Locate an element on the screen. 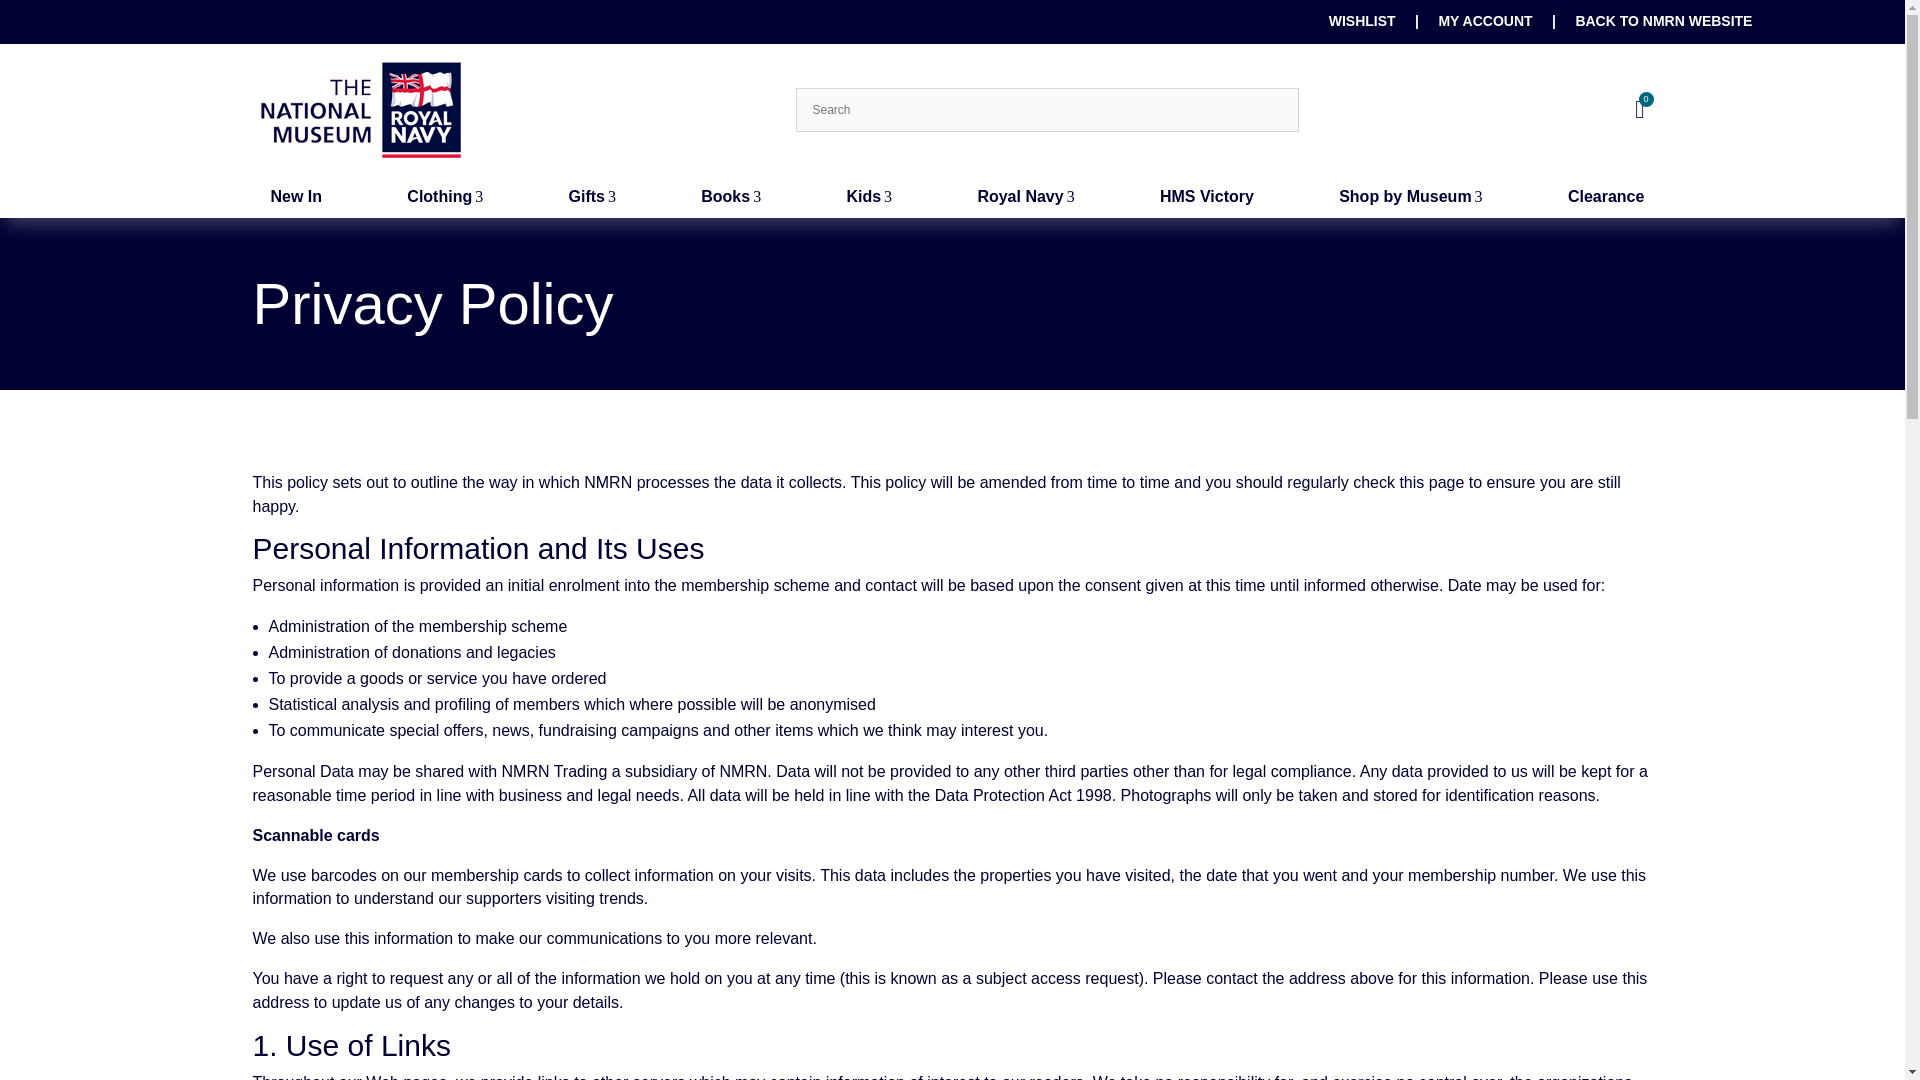  New In is located at coordinates (1662, 20).